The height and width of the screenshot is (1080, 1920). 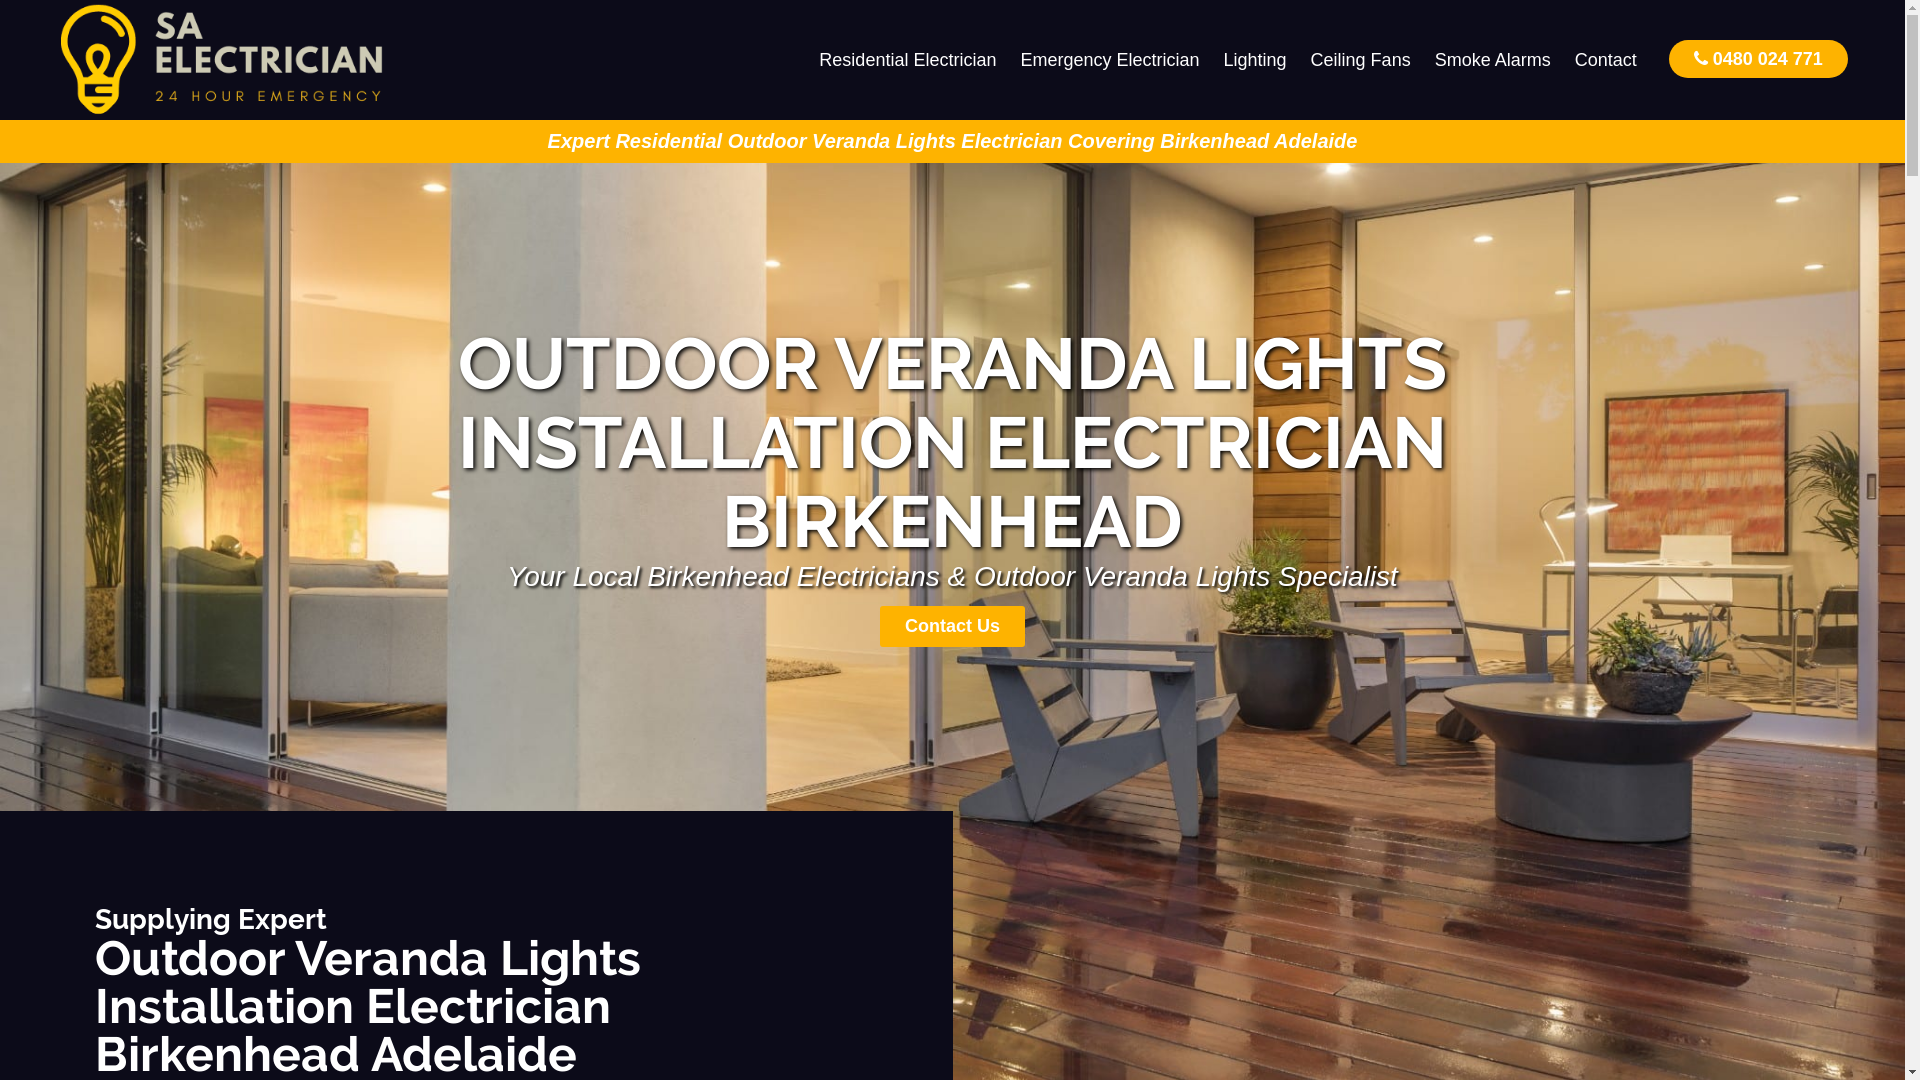 What do you see at coordinates (1361, 60) in the screenshot?
I see `Ceiling Fans` at bounding box center [1361, 60].